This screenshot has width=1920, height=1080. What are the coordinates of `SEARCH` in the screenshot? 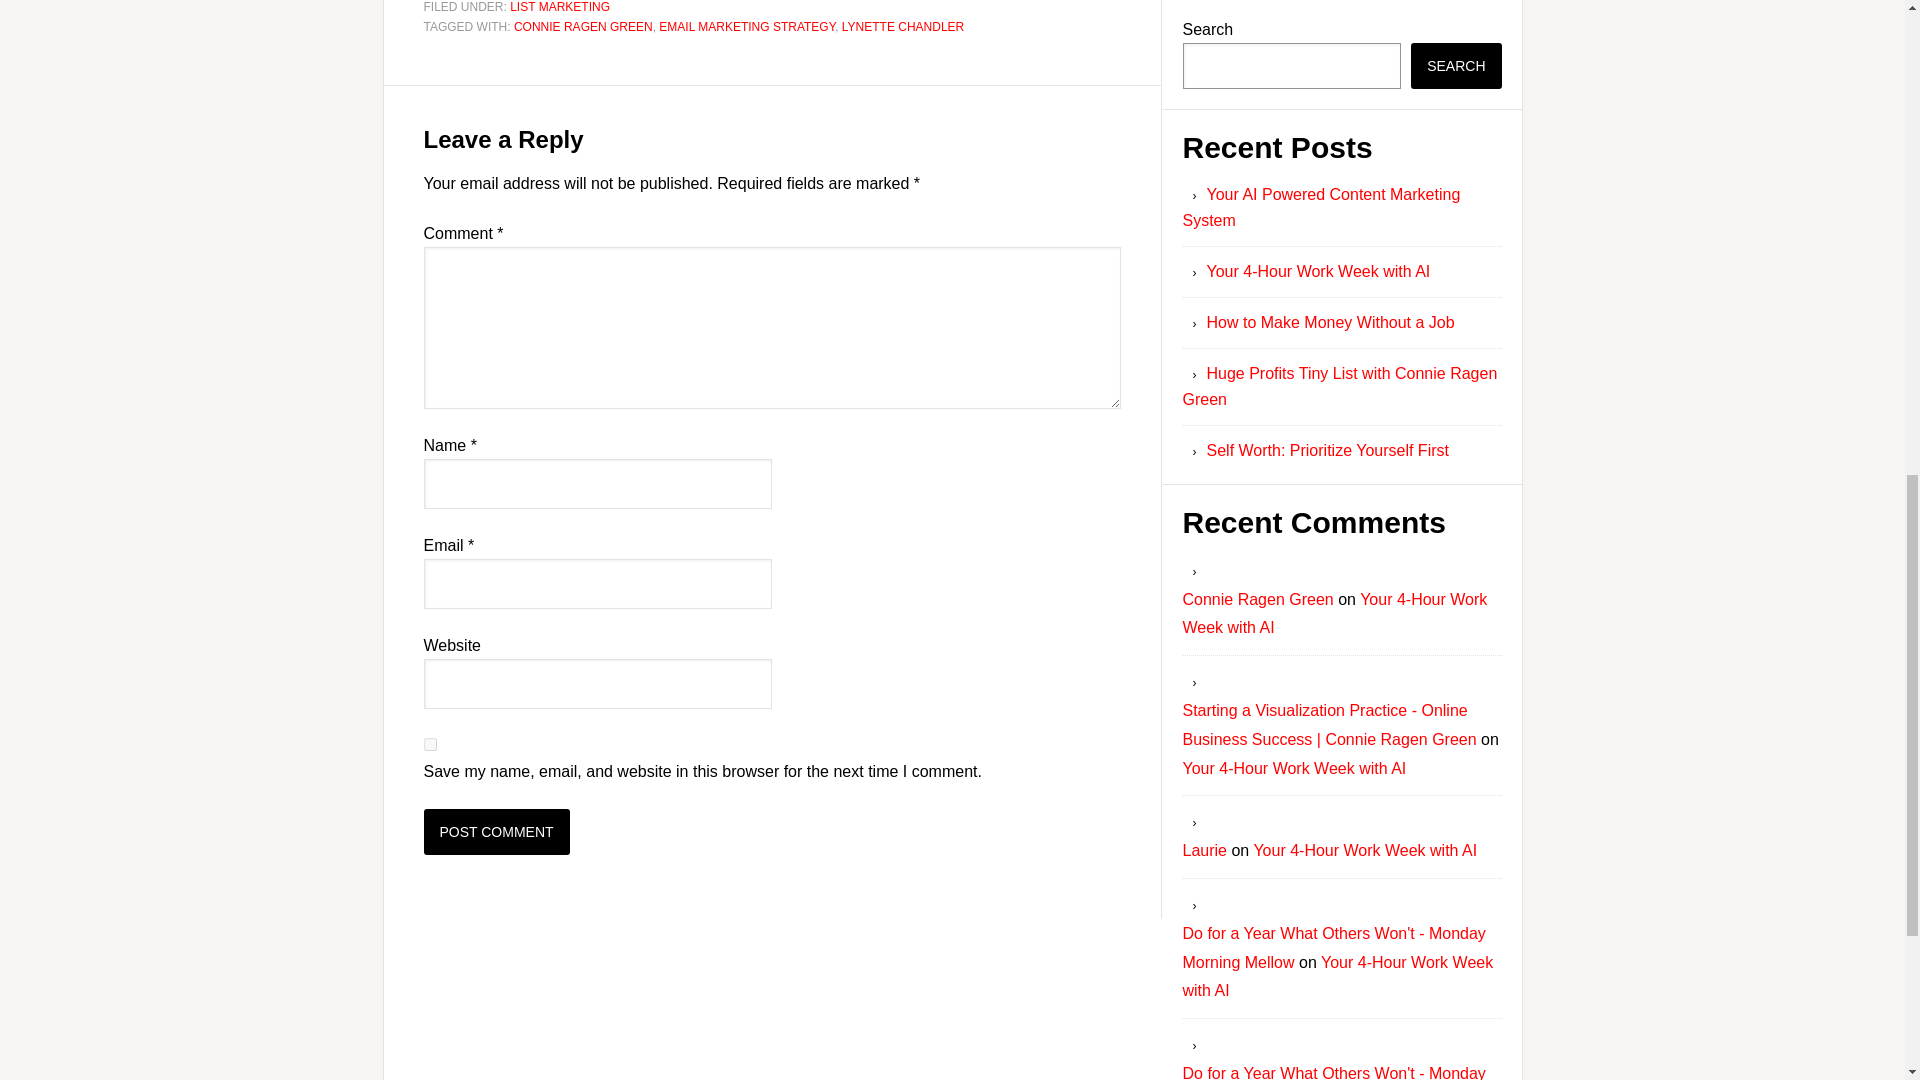 It's located at (1456, 66).